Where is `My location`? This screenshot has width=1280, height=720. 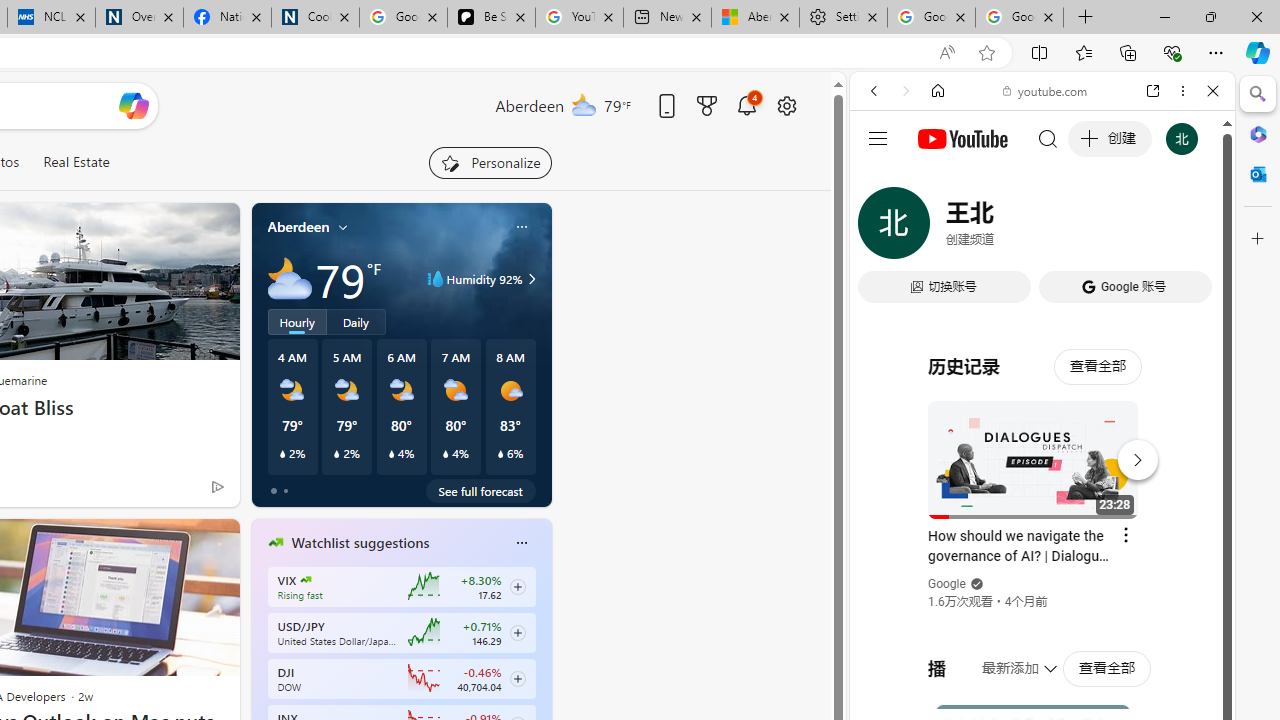 My location is located at coordinates (343, 227).